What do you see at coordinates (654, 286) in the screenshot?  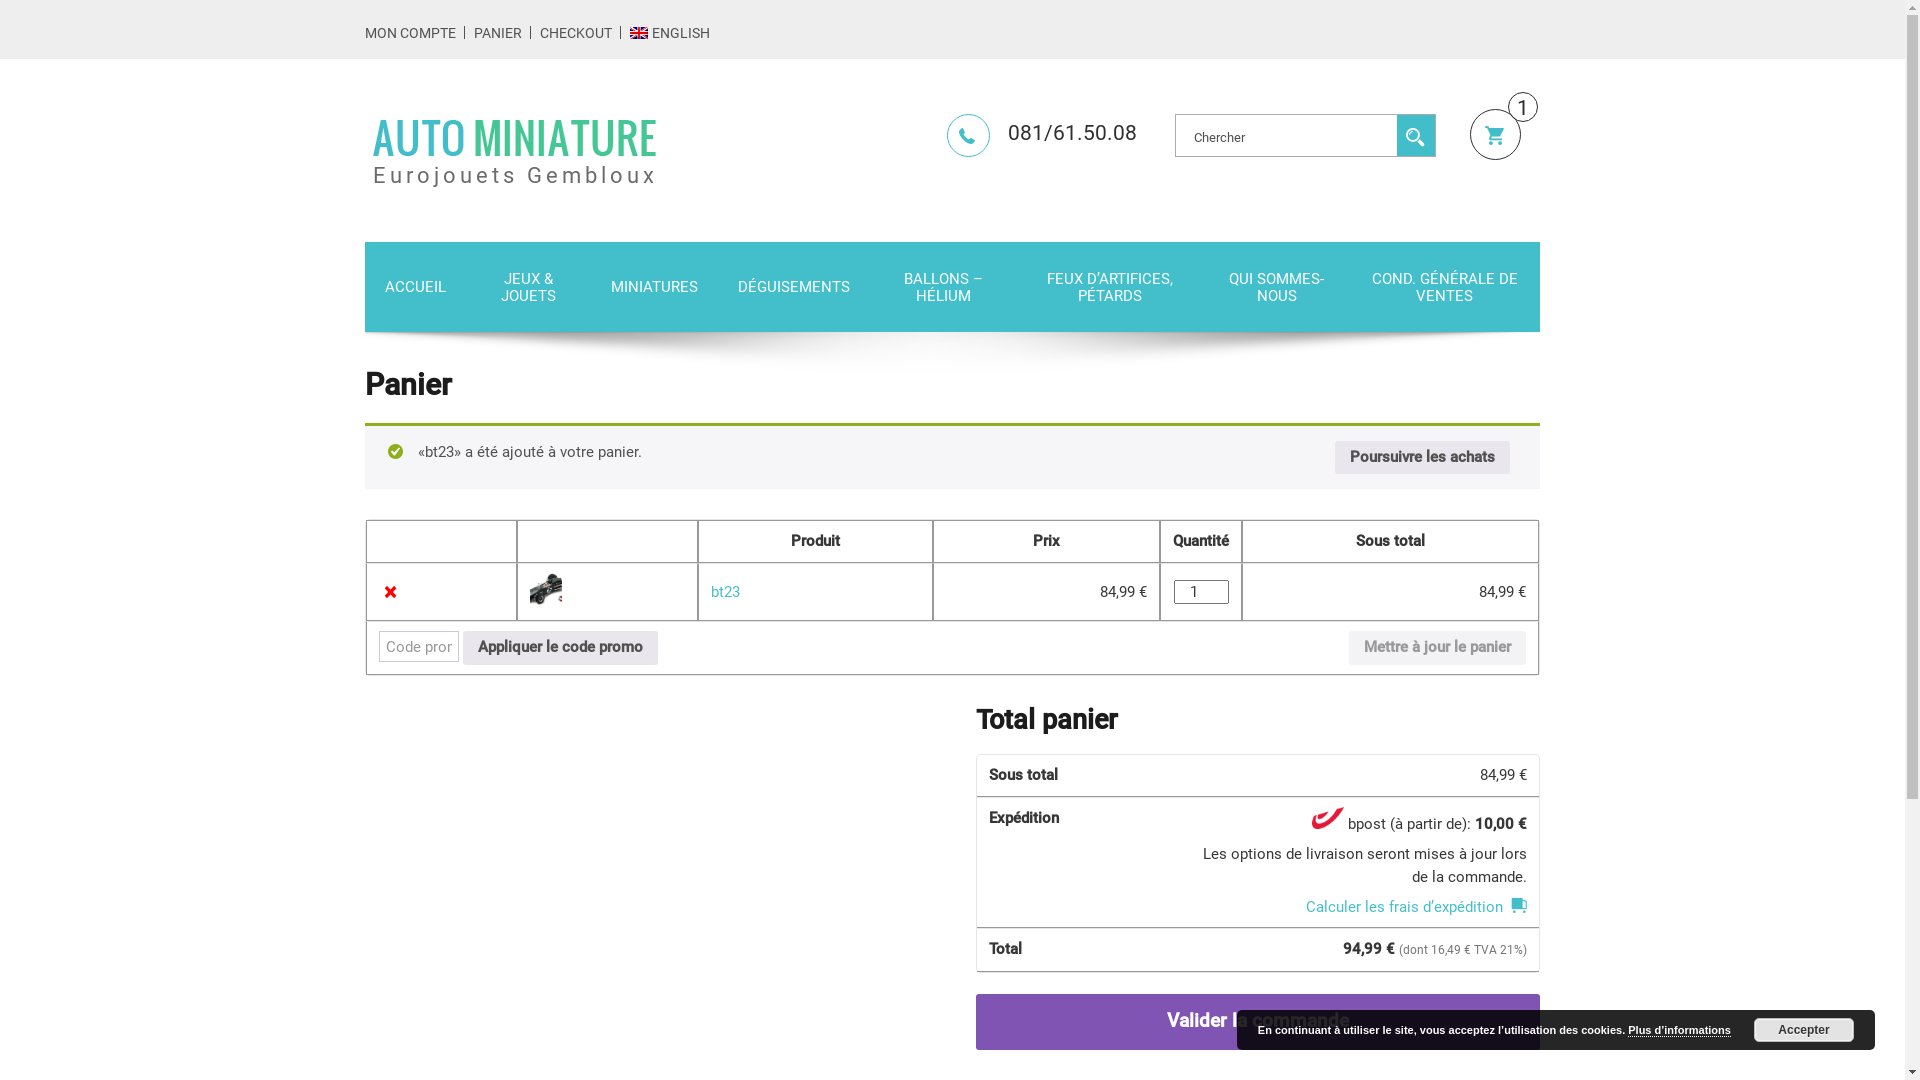 I see `MINIATURES` at bounding box center [654, 286].